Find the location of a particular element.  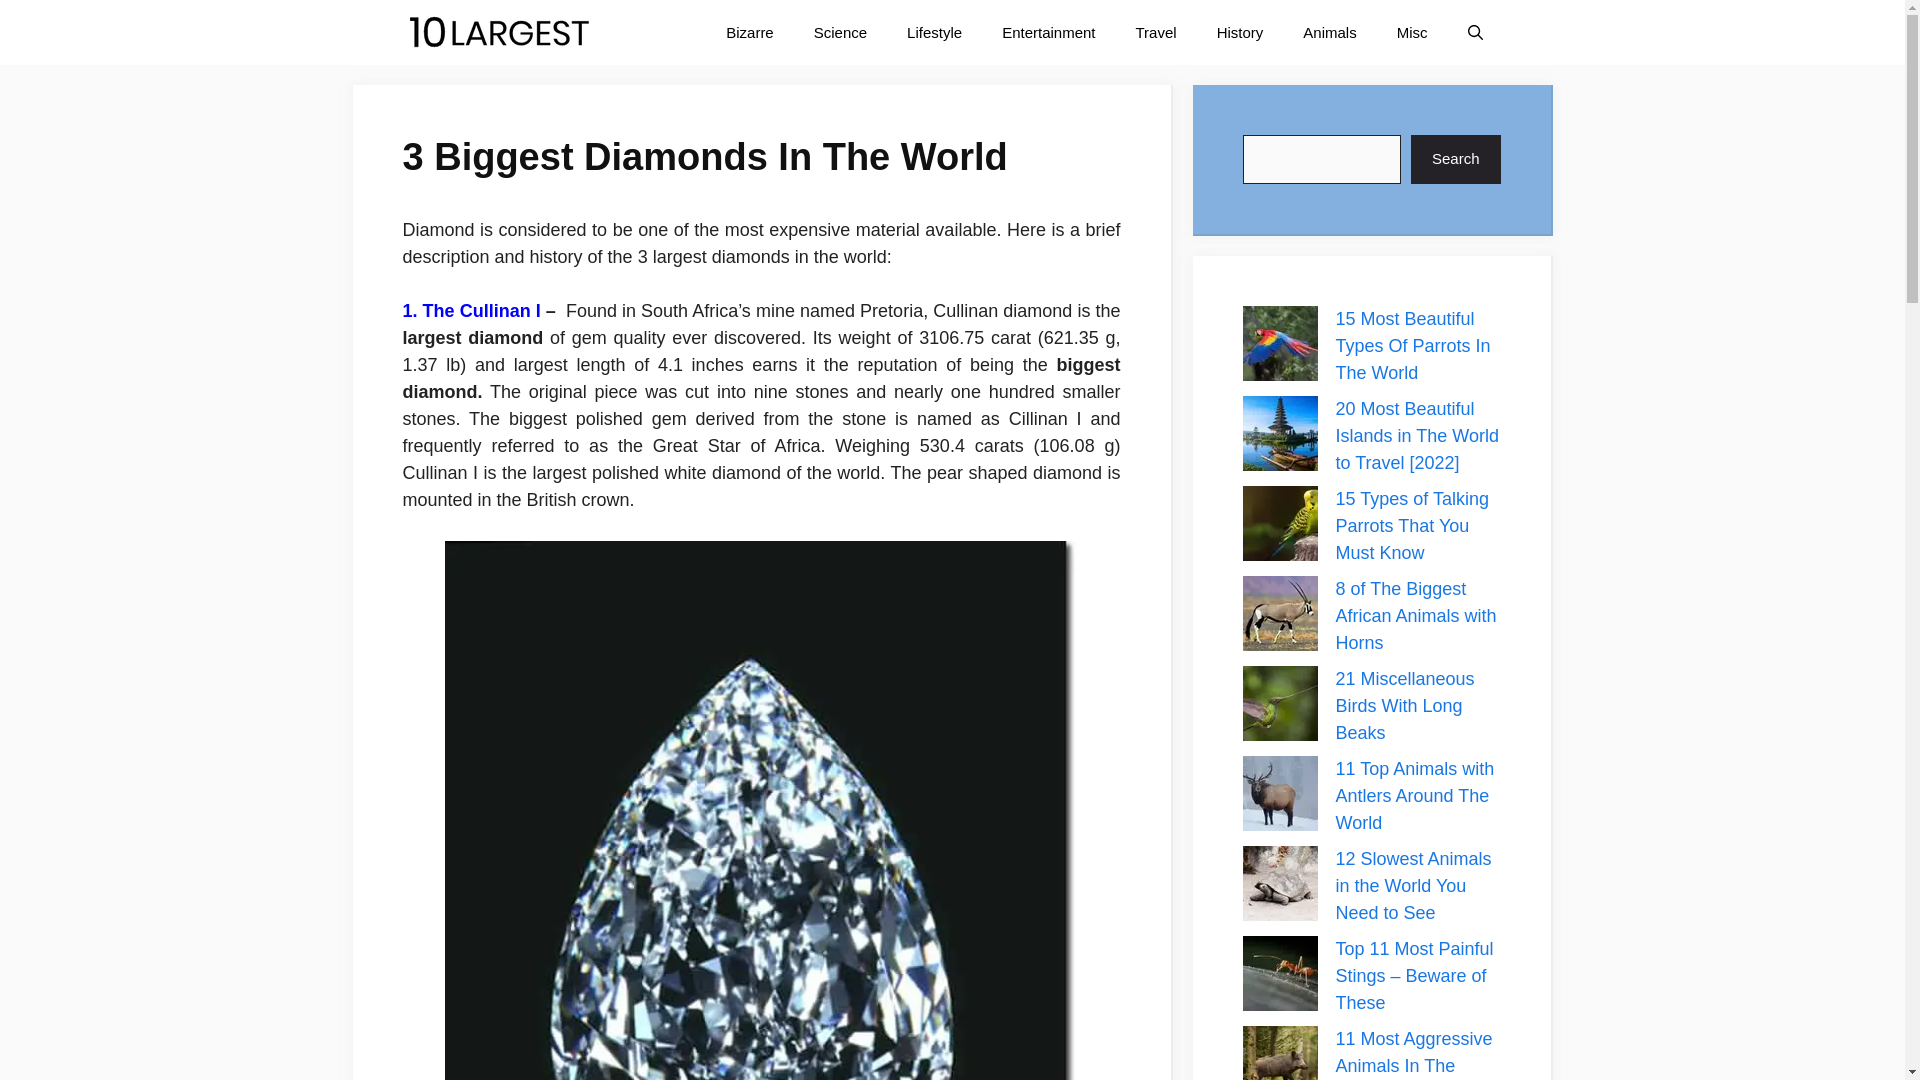

Entertainment is located at coordinates (1048, 32).